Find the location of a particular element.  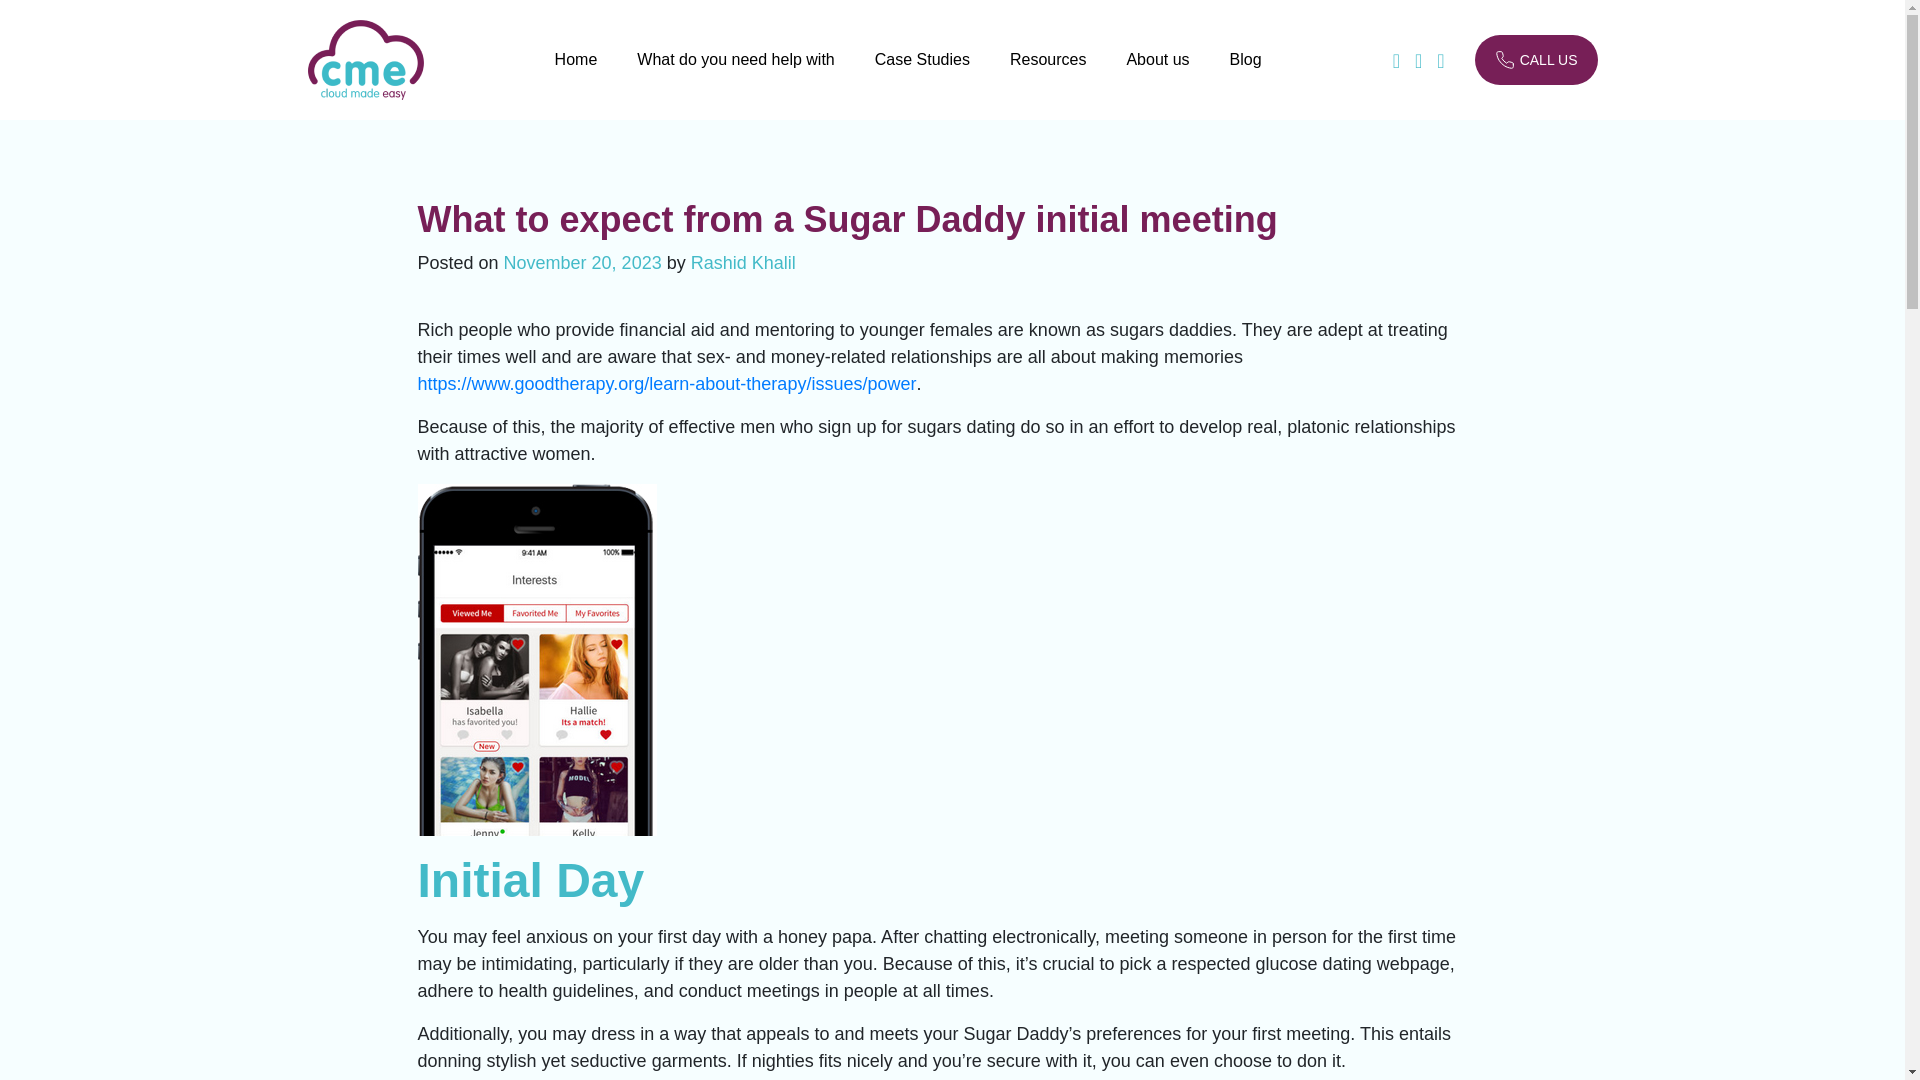

Resources is located at coordinates (1048, 75).